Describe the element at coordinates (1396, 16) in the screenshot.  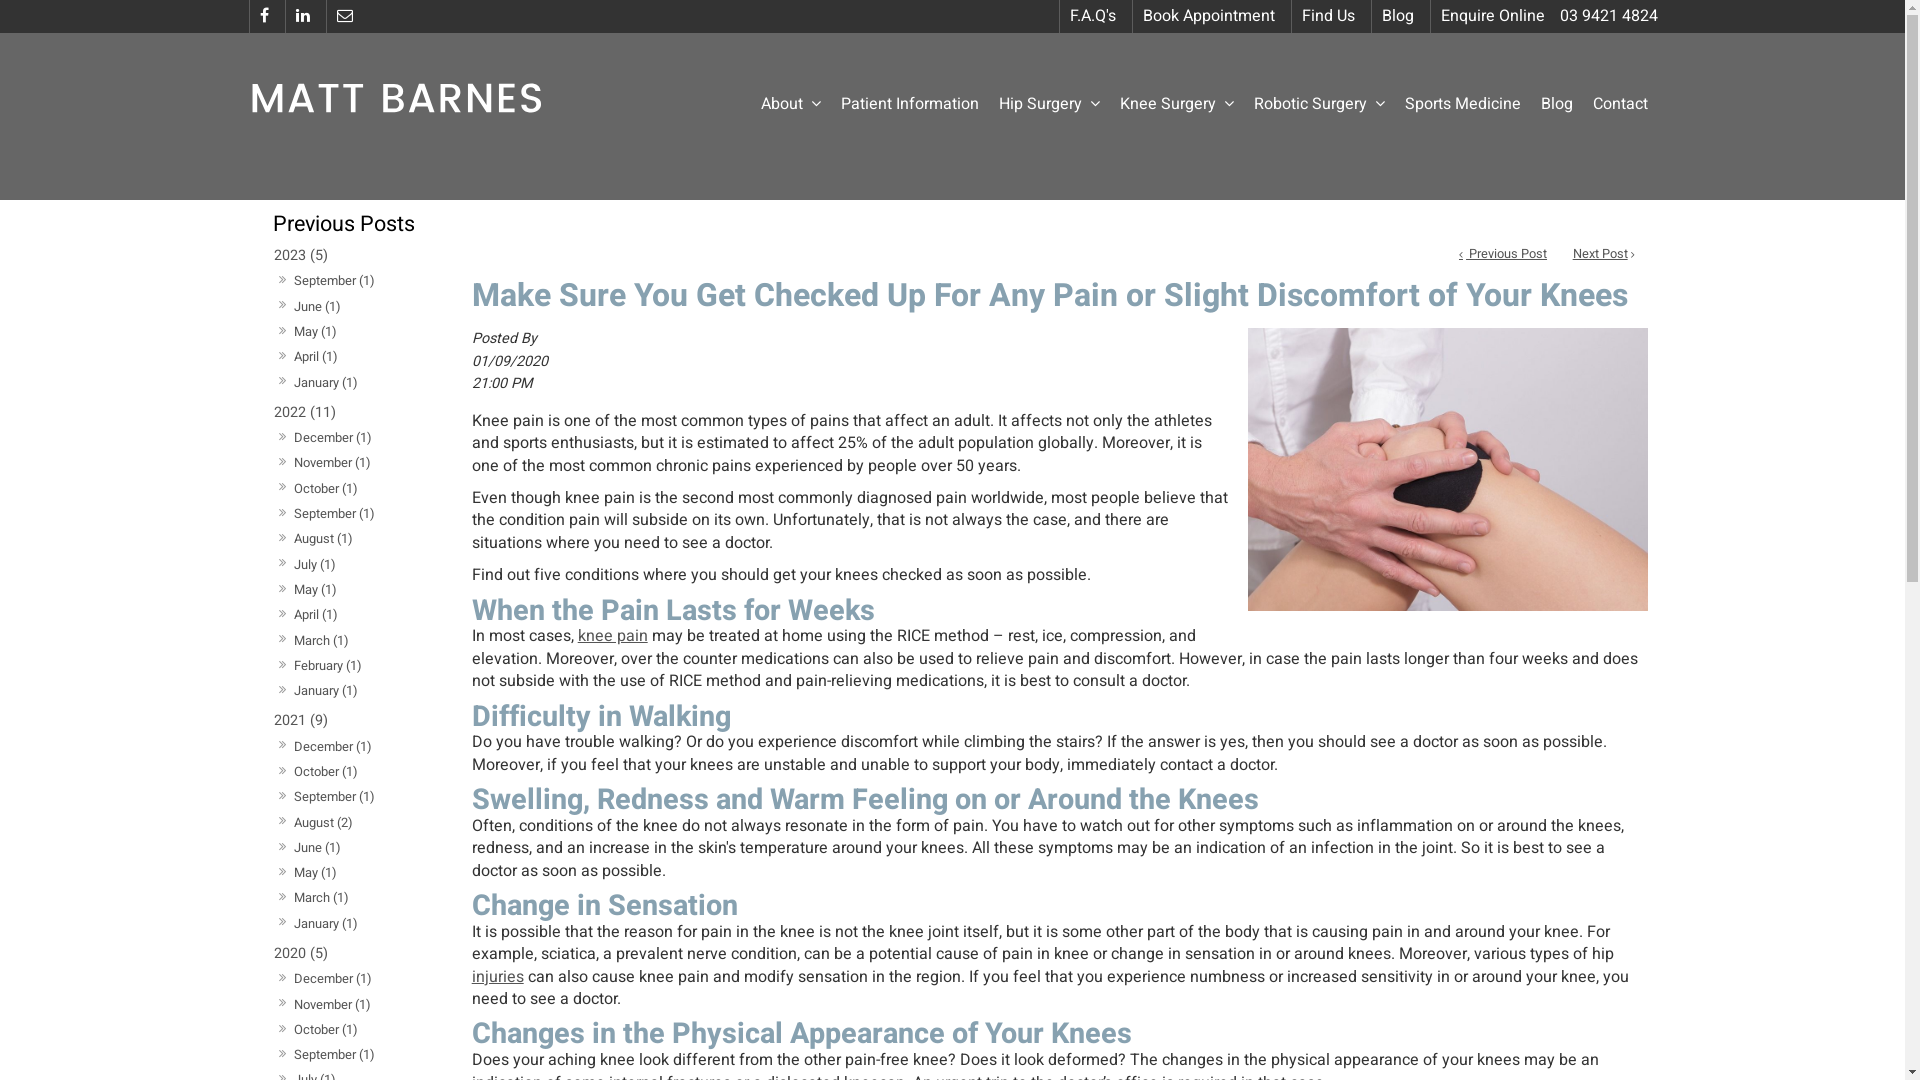
I see `Blog` at that location.